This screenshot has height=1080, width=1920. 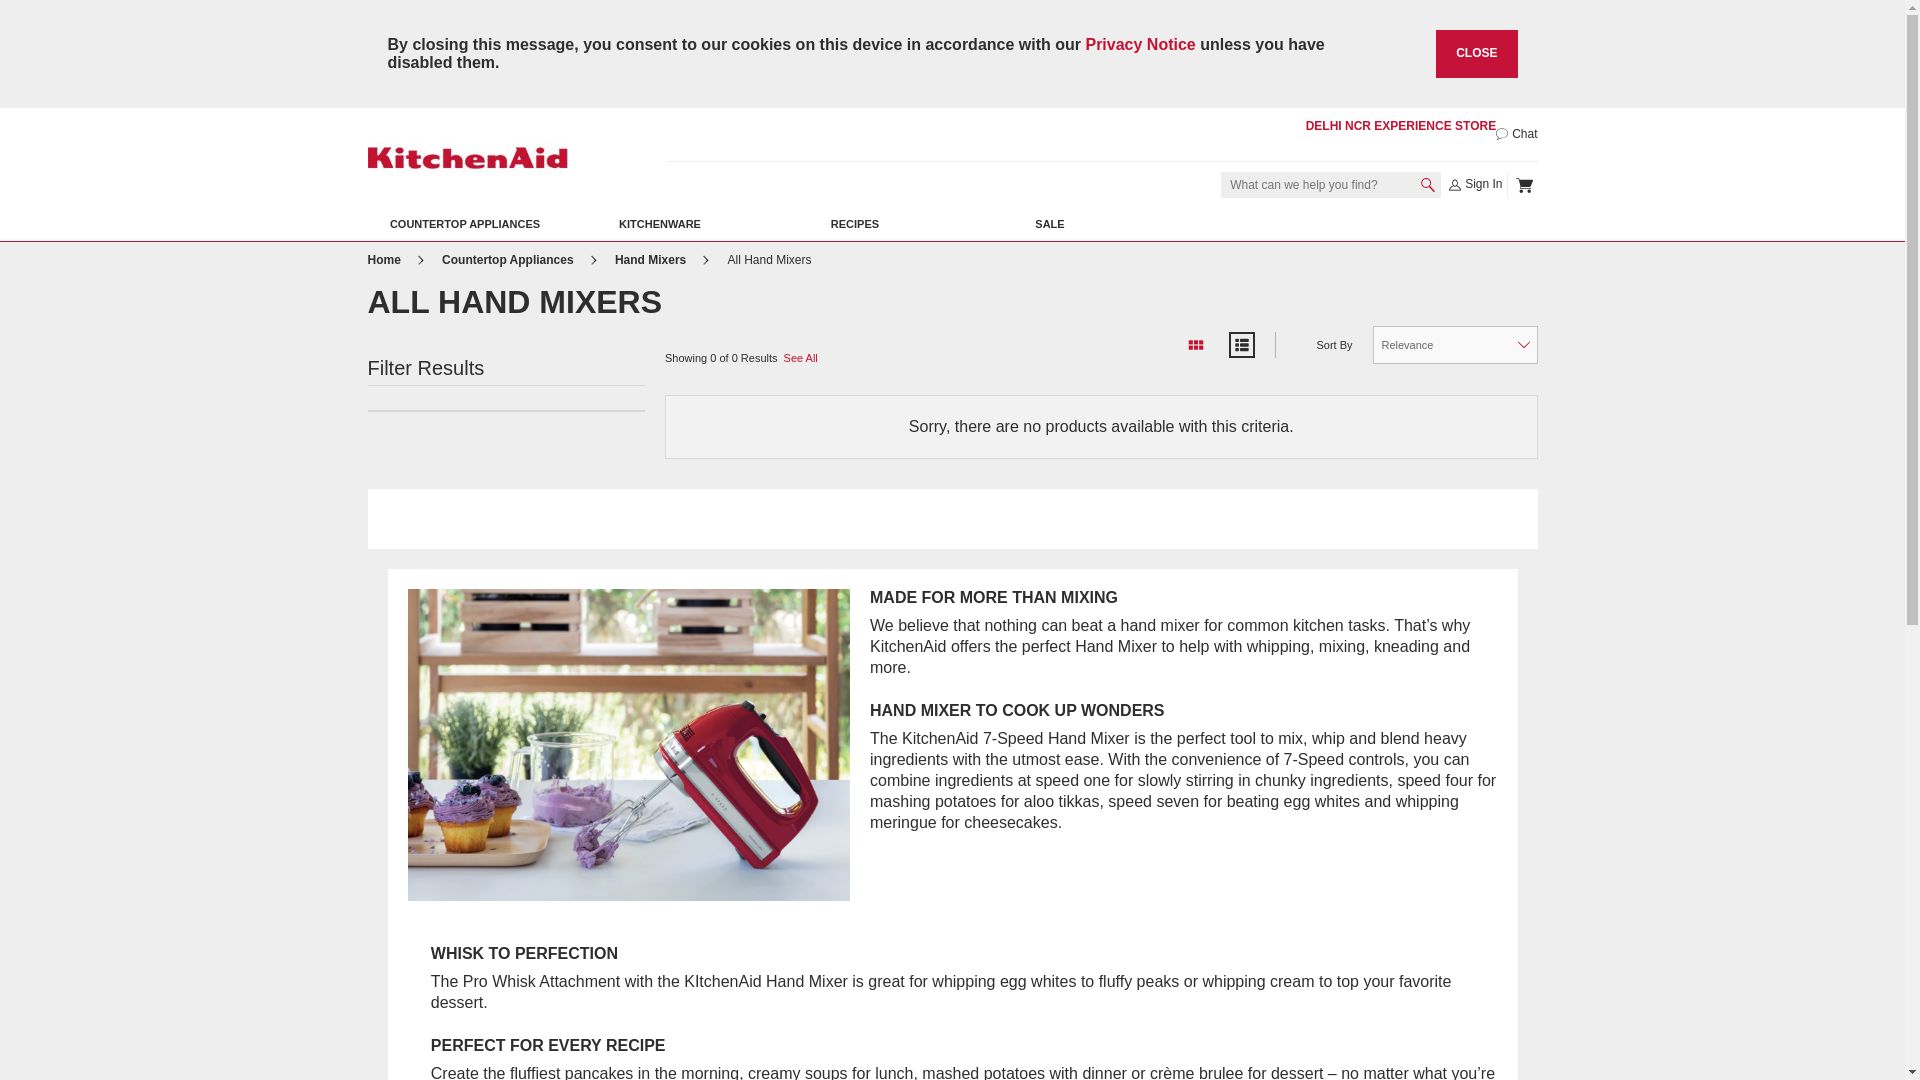 What do you see at coordinates (1516, 134) in the screenshot?
I see `Chat` at bounding box center [1516, 134].